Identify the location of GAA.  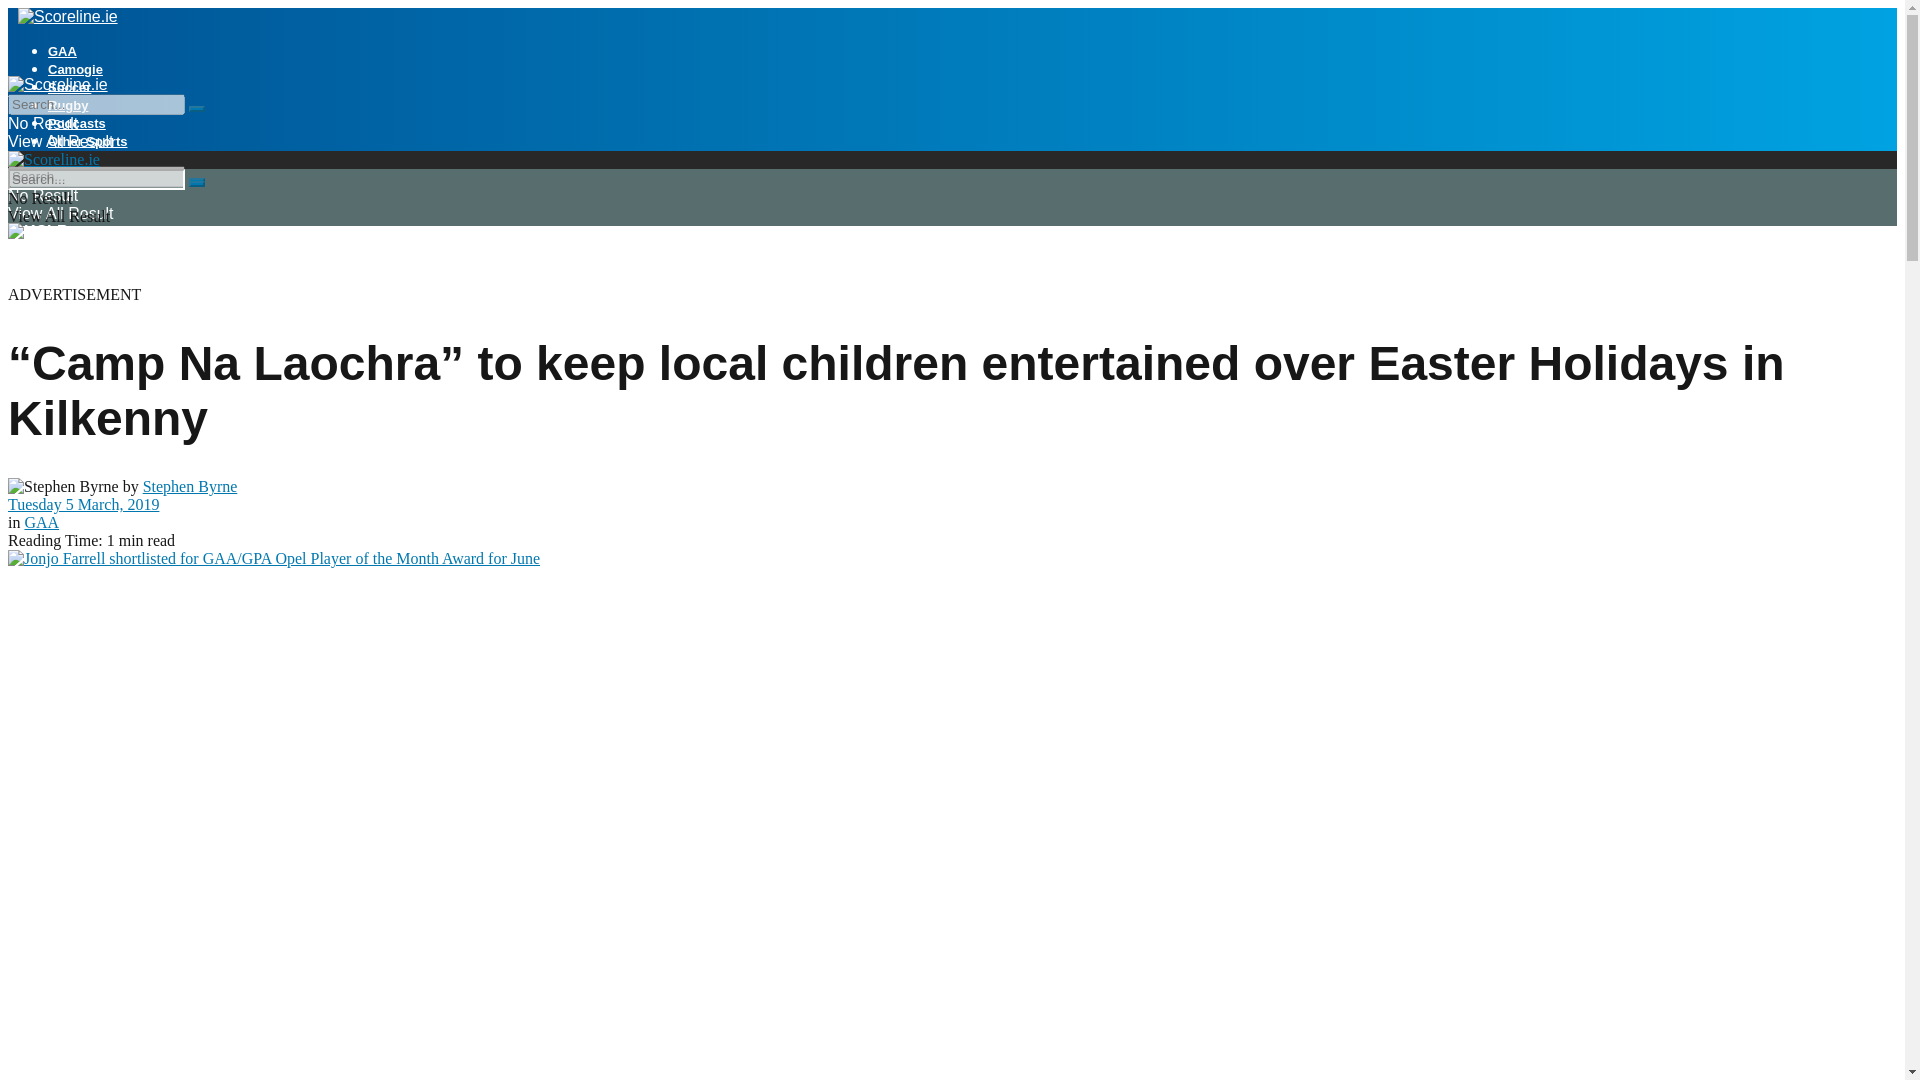
(62, 52).